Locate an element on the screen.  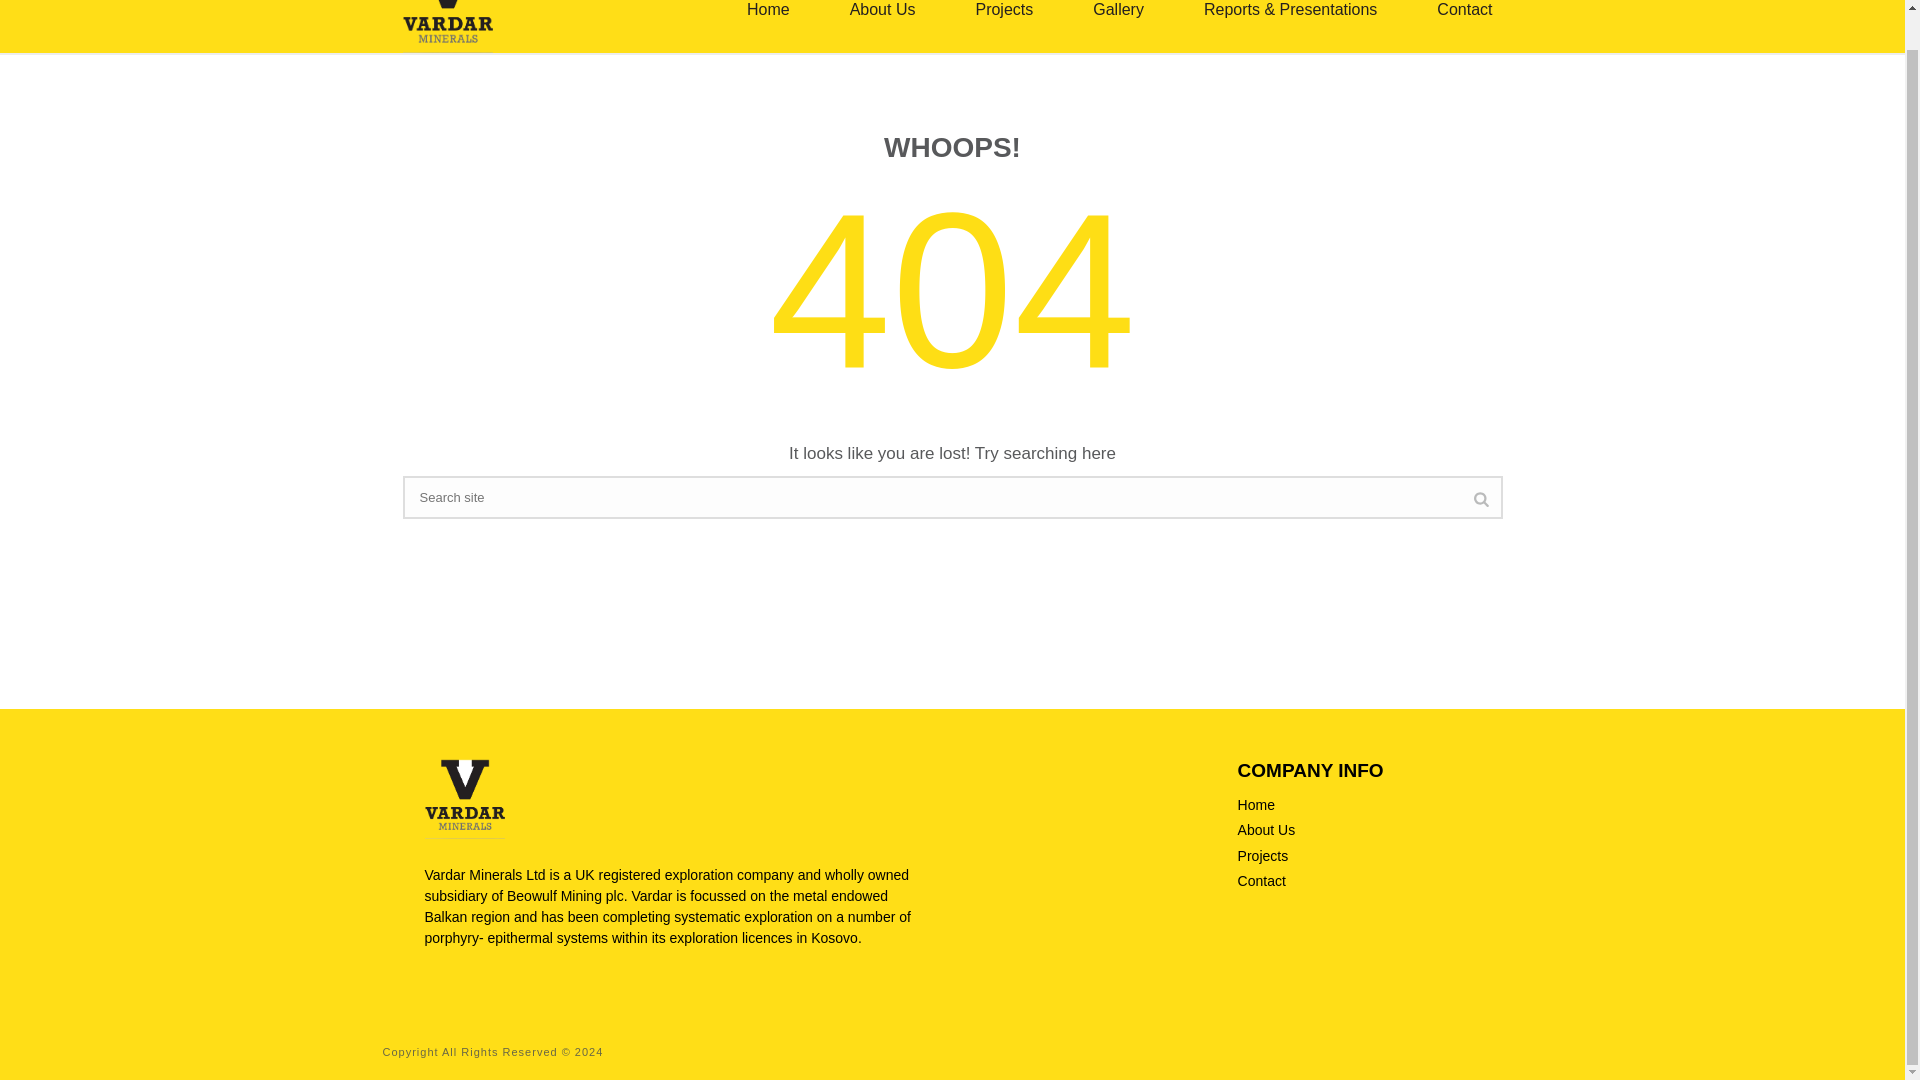
Home is located at coordinates (768, 26).